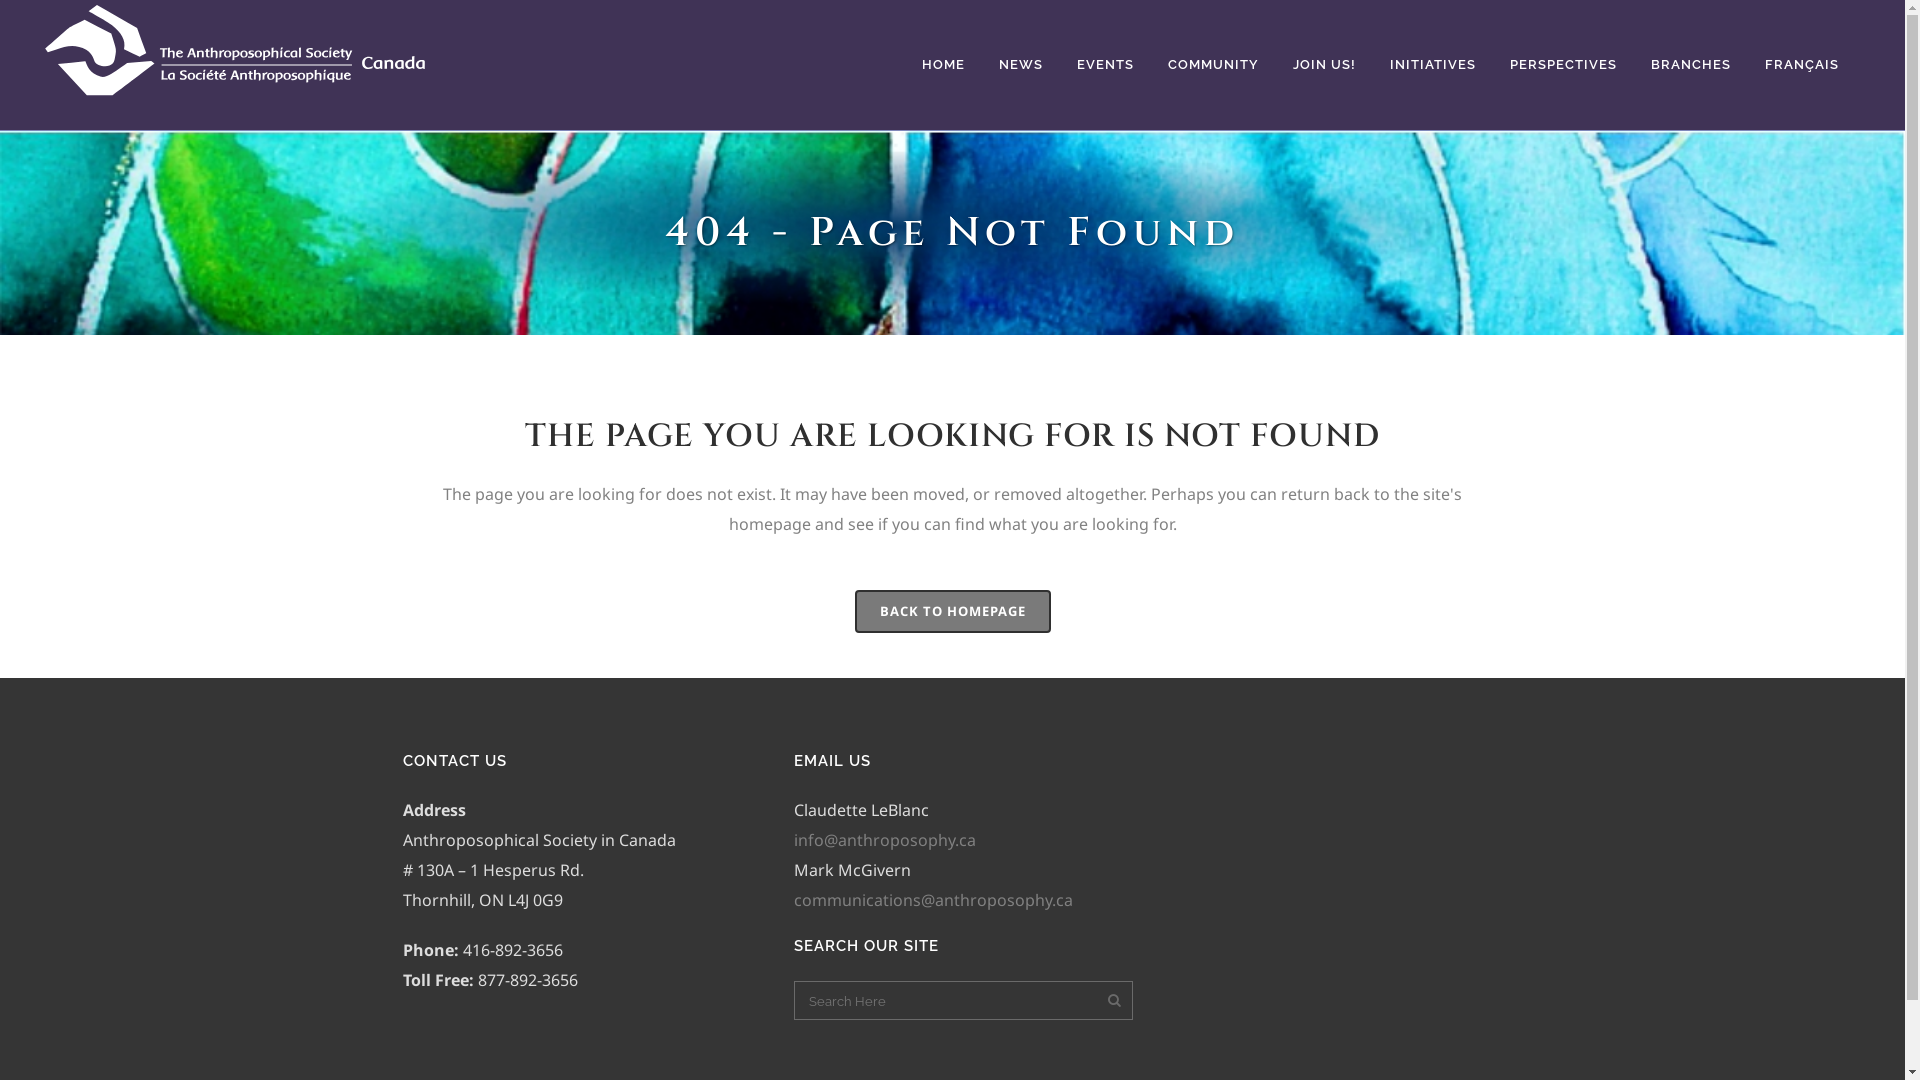  Describe the element at coordinates (1433, 65) in the screenshot. I see `INITIATIVES` at that location.